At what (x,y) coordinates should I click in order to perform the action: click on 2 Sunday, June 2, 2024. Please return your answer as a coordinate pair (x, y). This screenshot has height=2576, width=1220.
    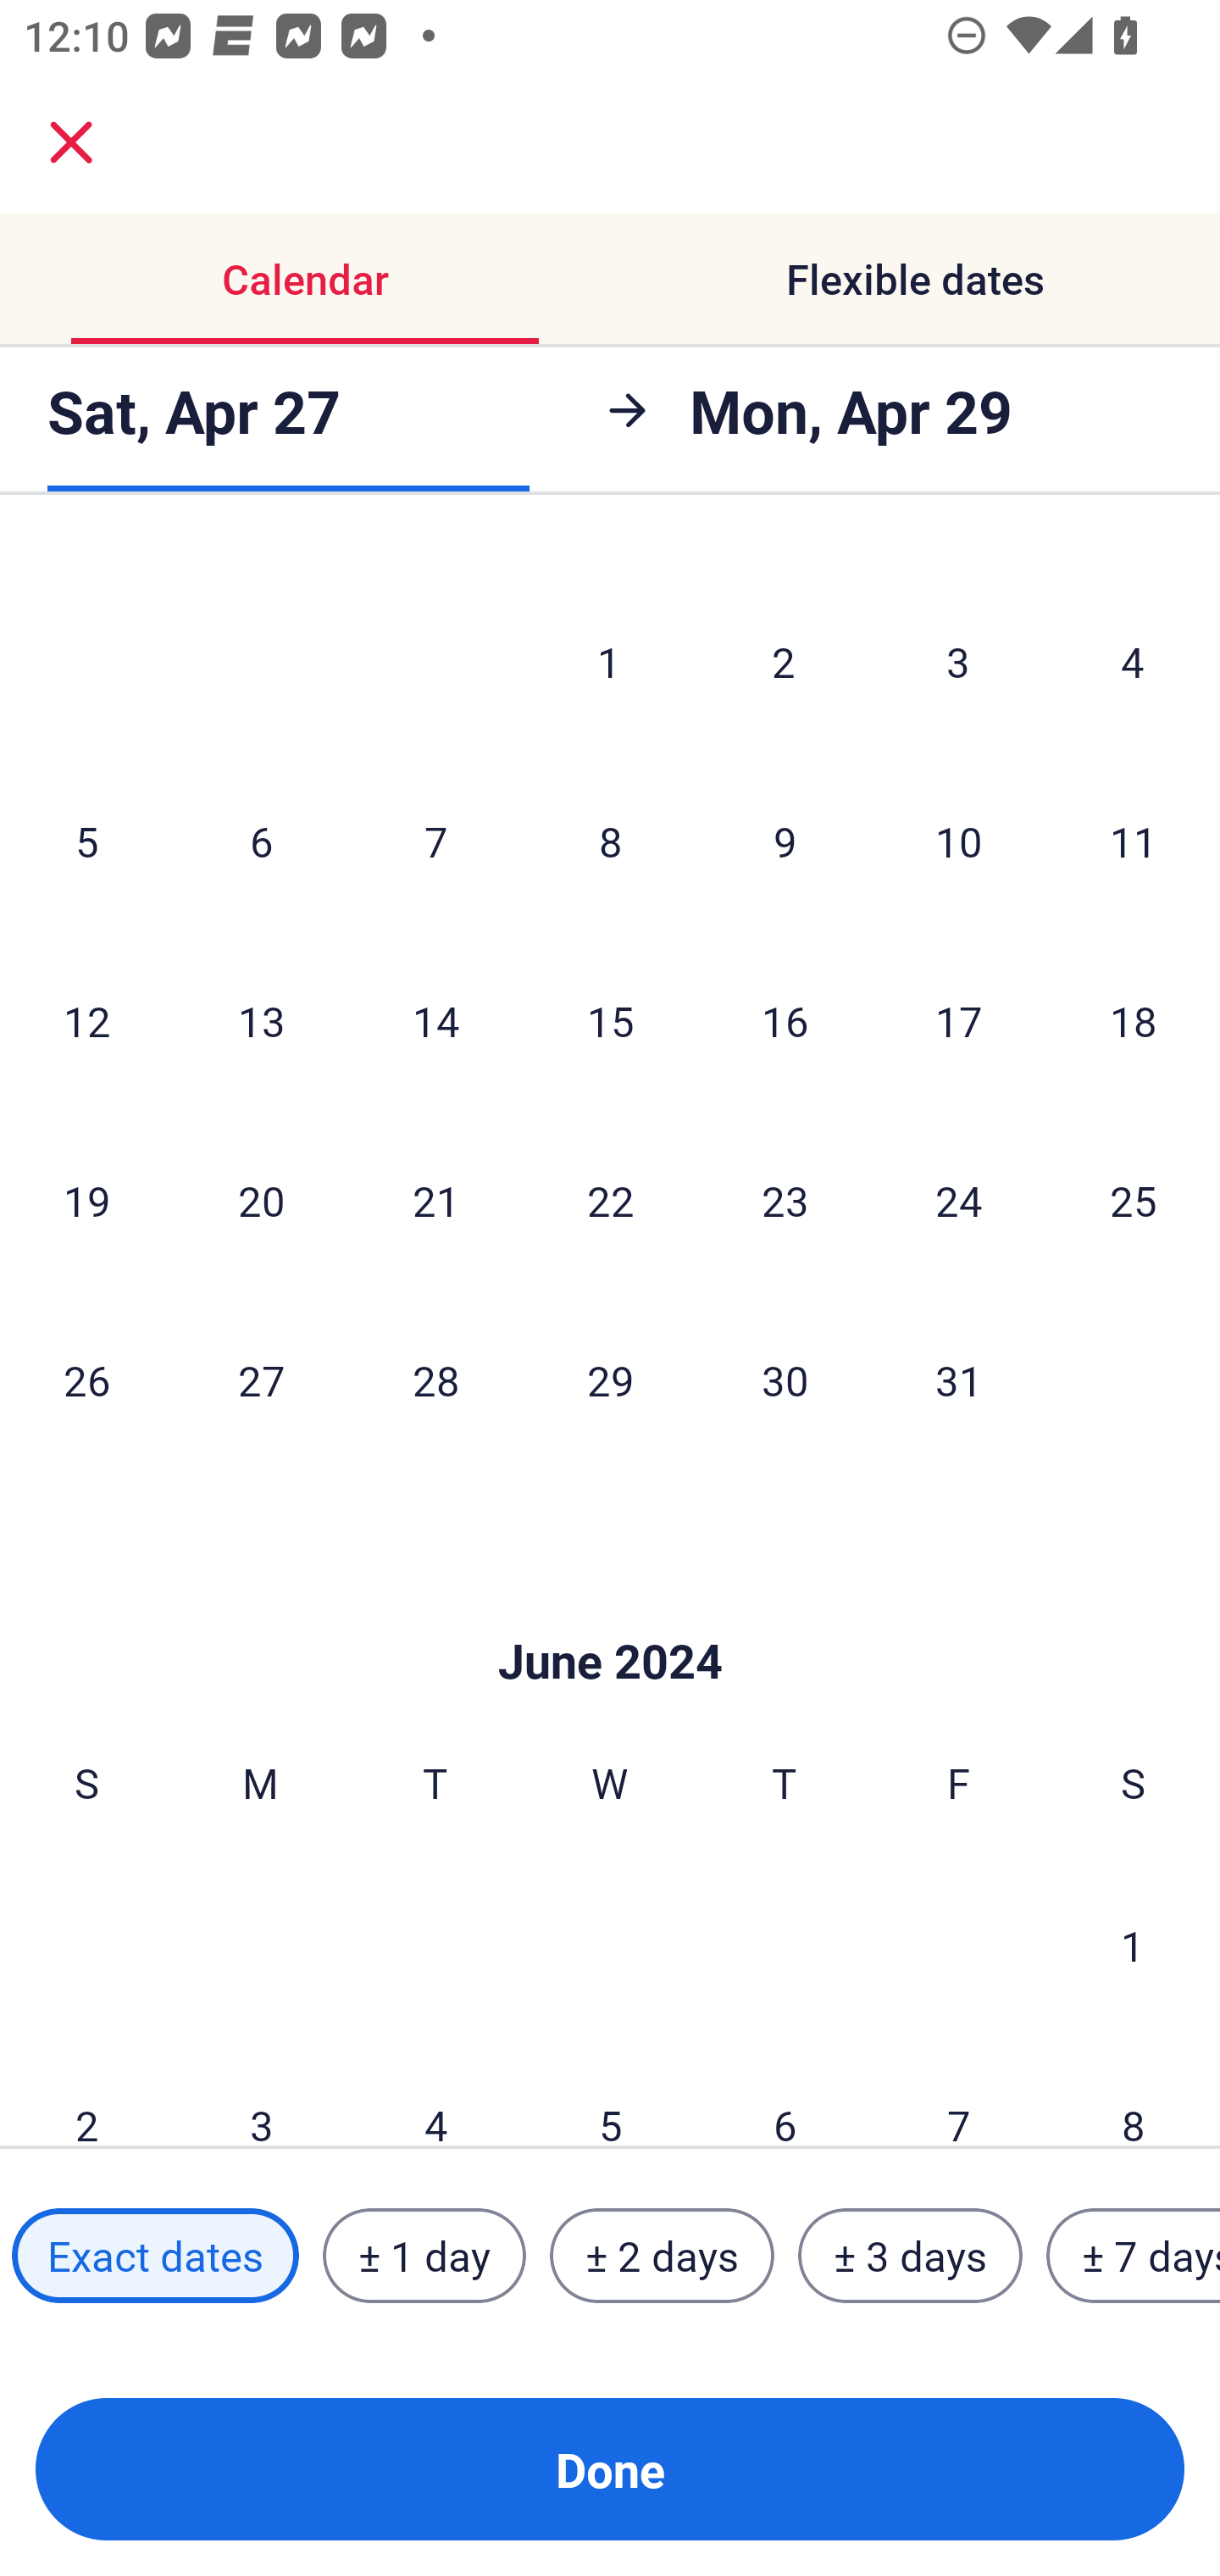
    Looking at the image, I should click on (86, 2091).